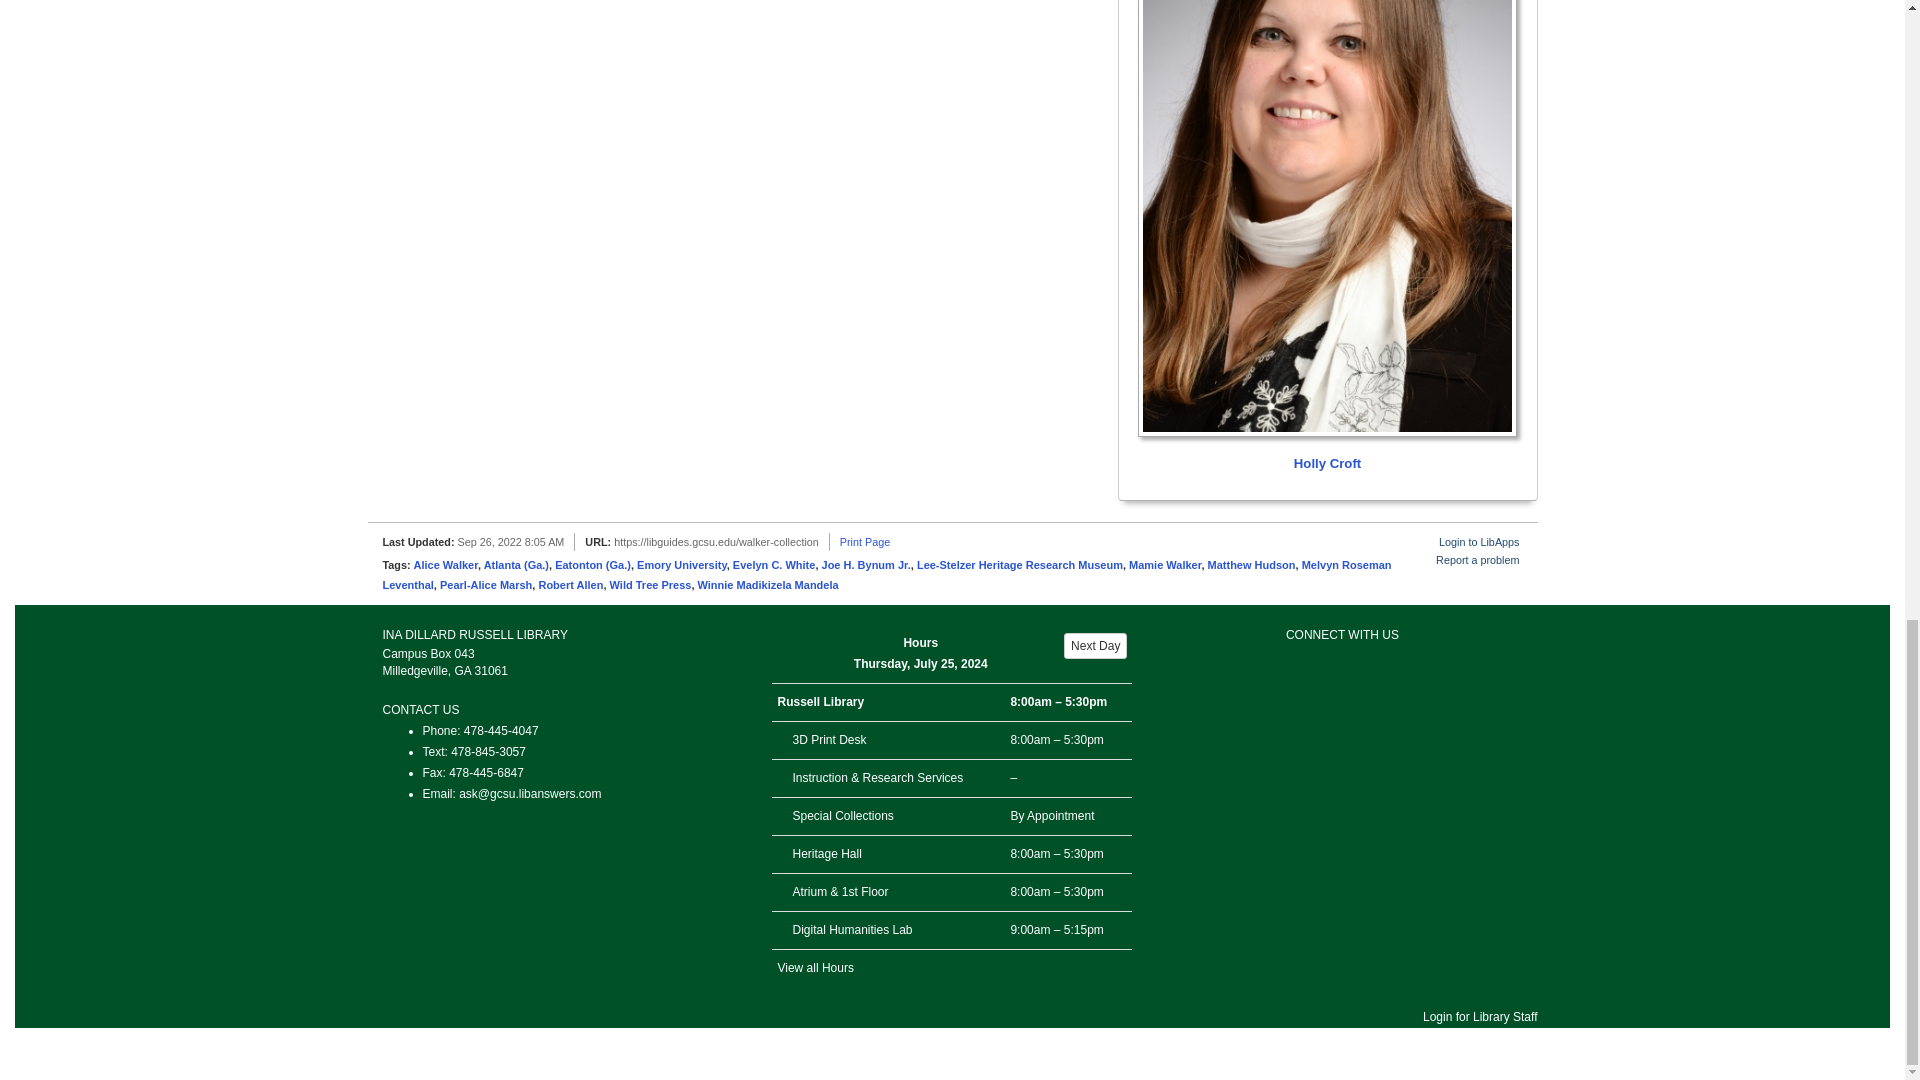  Describe the element at coordinates (774, 565) in the screenshot. I see `Evelyn C. White` at that location.